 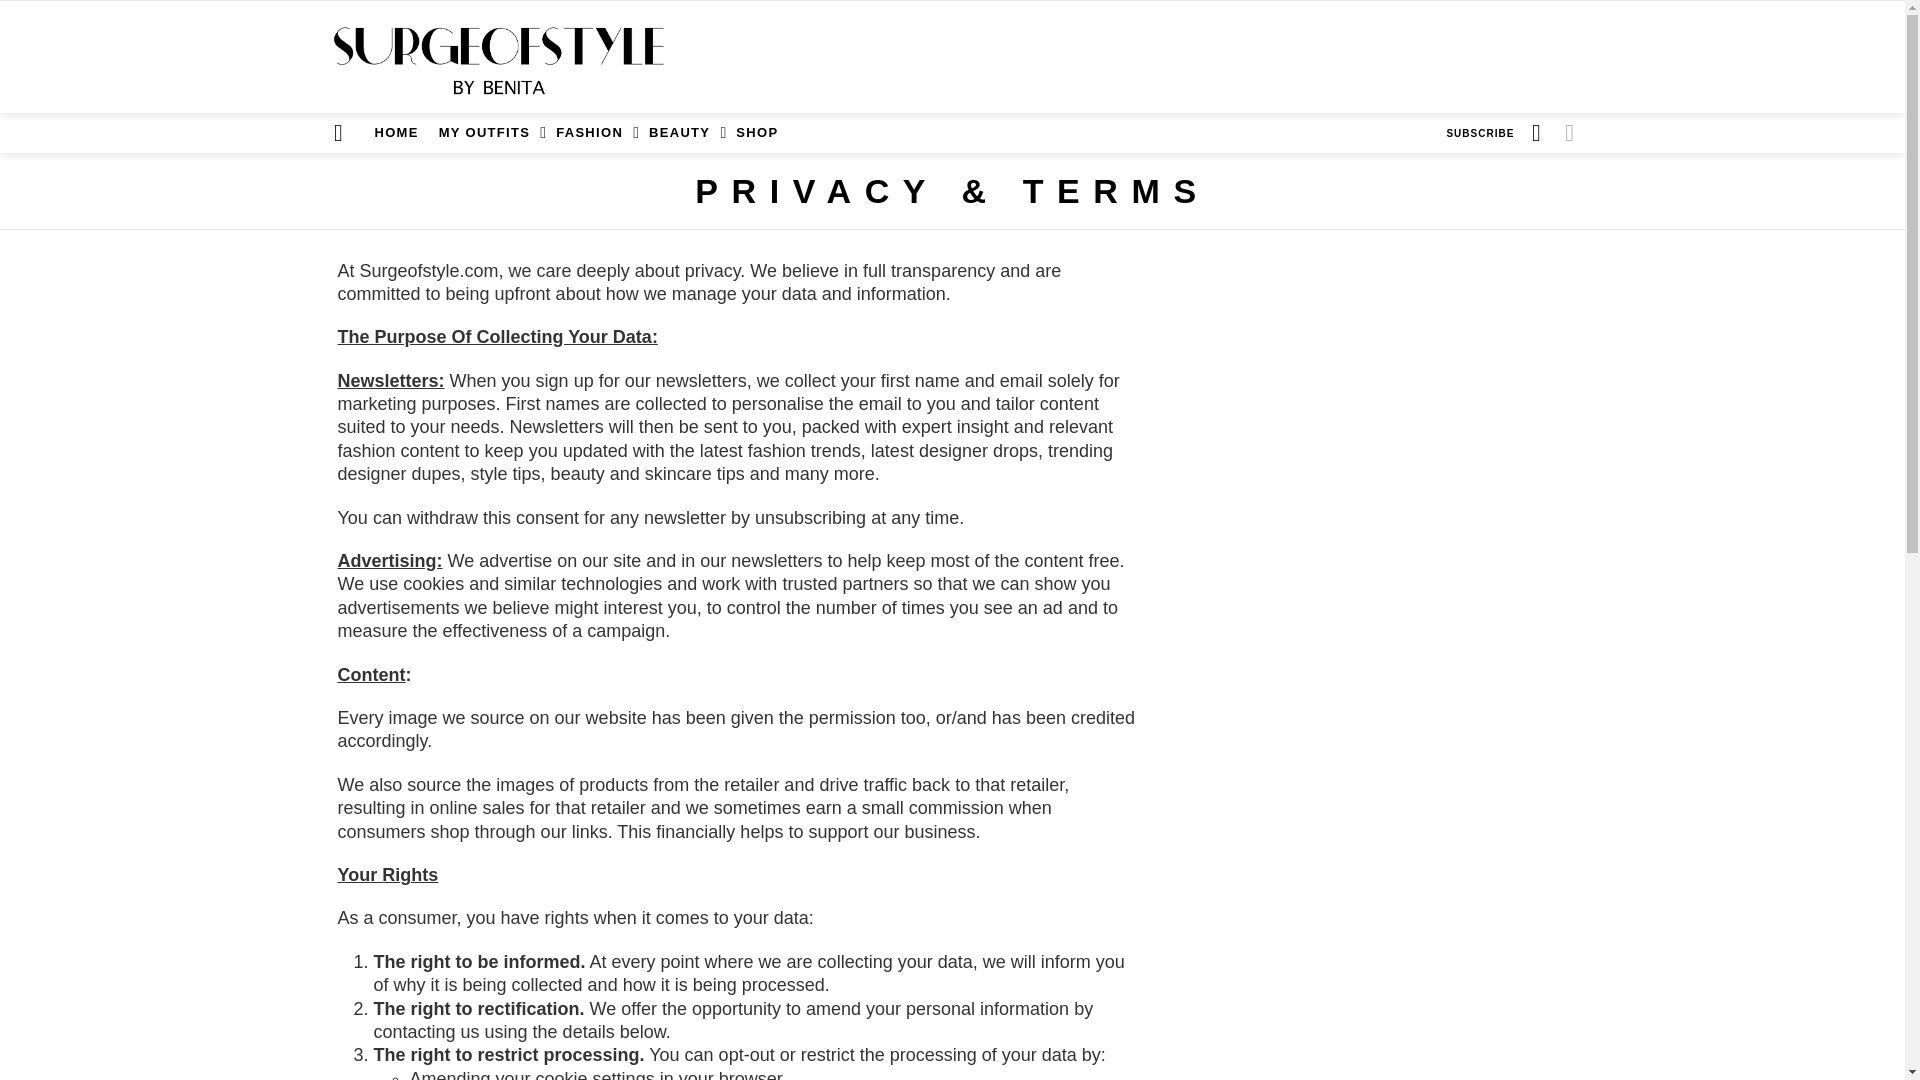 What do you see at coordinates (592, 132) in the screenshot?
I see `FASHION` at bounding box center [592, 132].